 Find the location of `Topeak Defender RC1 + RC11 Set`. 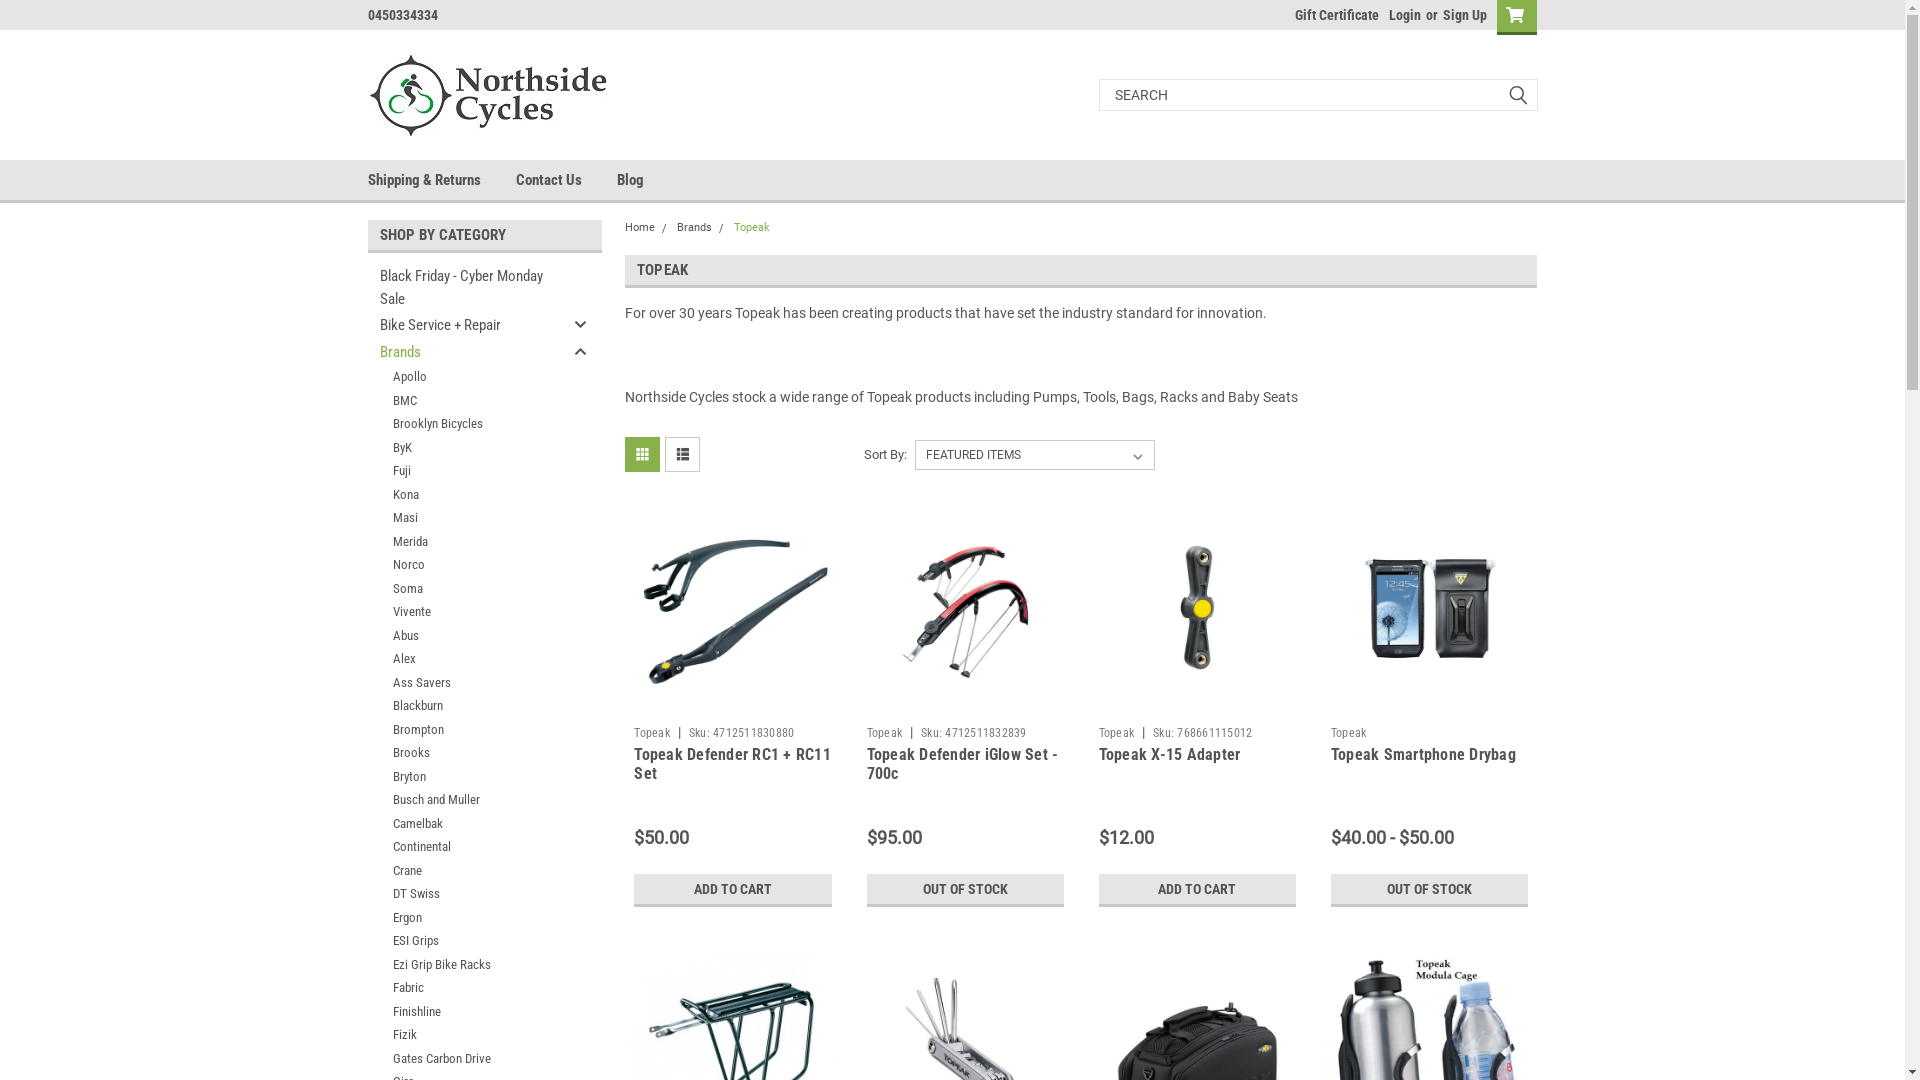

Topeak Defender RC1 + RC11 Set is located at coordinates (732, 608).